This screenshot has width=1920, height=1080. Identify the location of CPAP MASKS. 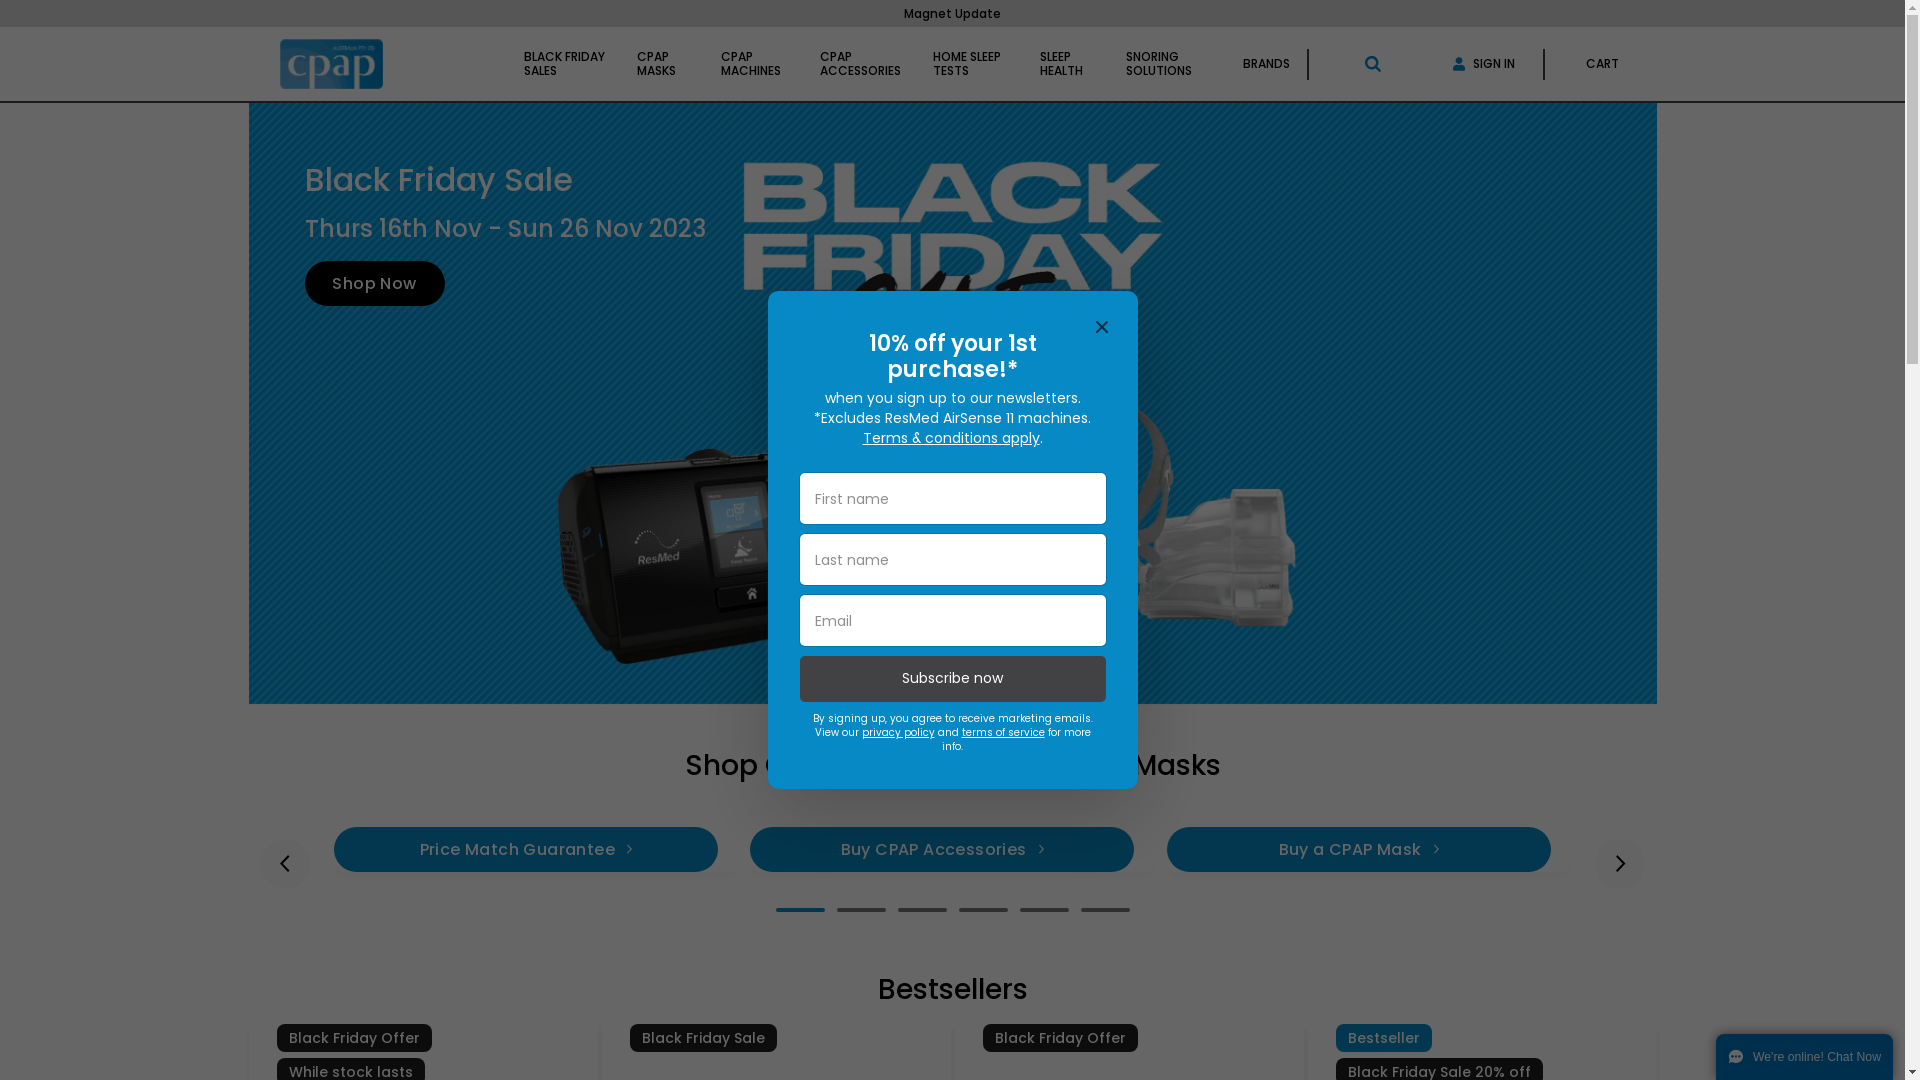
(663, 64).